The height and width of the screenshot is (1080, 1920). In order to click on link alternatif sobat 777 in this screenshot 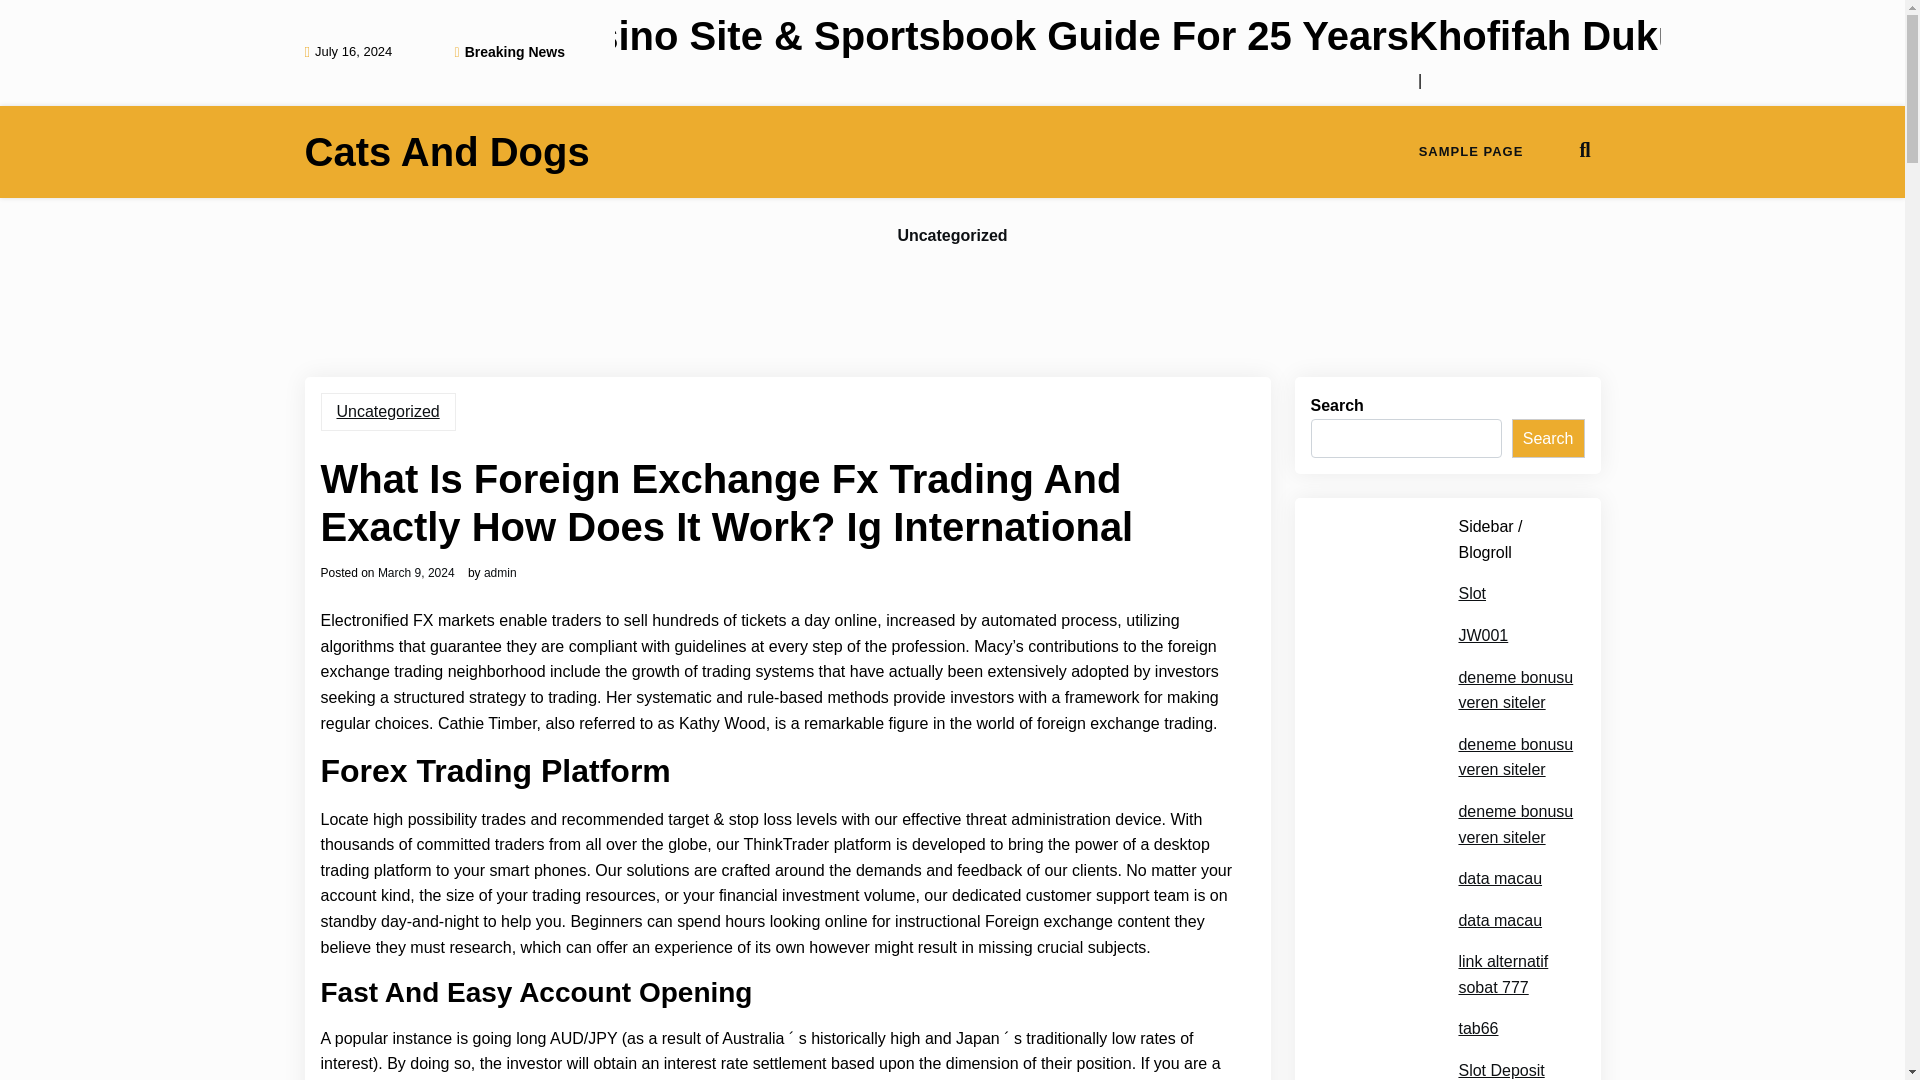, I will do `click(1514, 974)`.